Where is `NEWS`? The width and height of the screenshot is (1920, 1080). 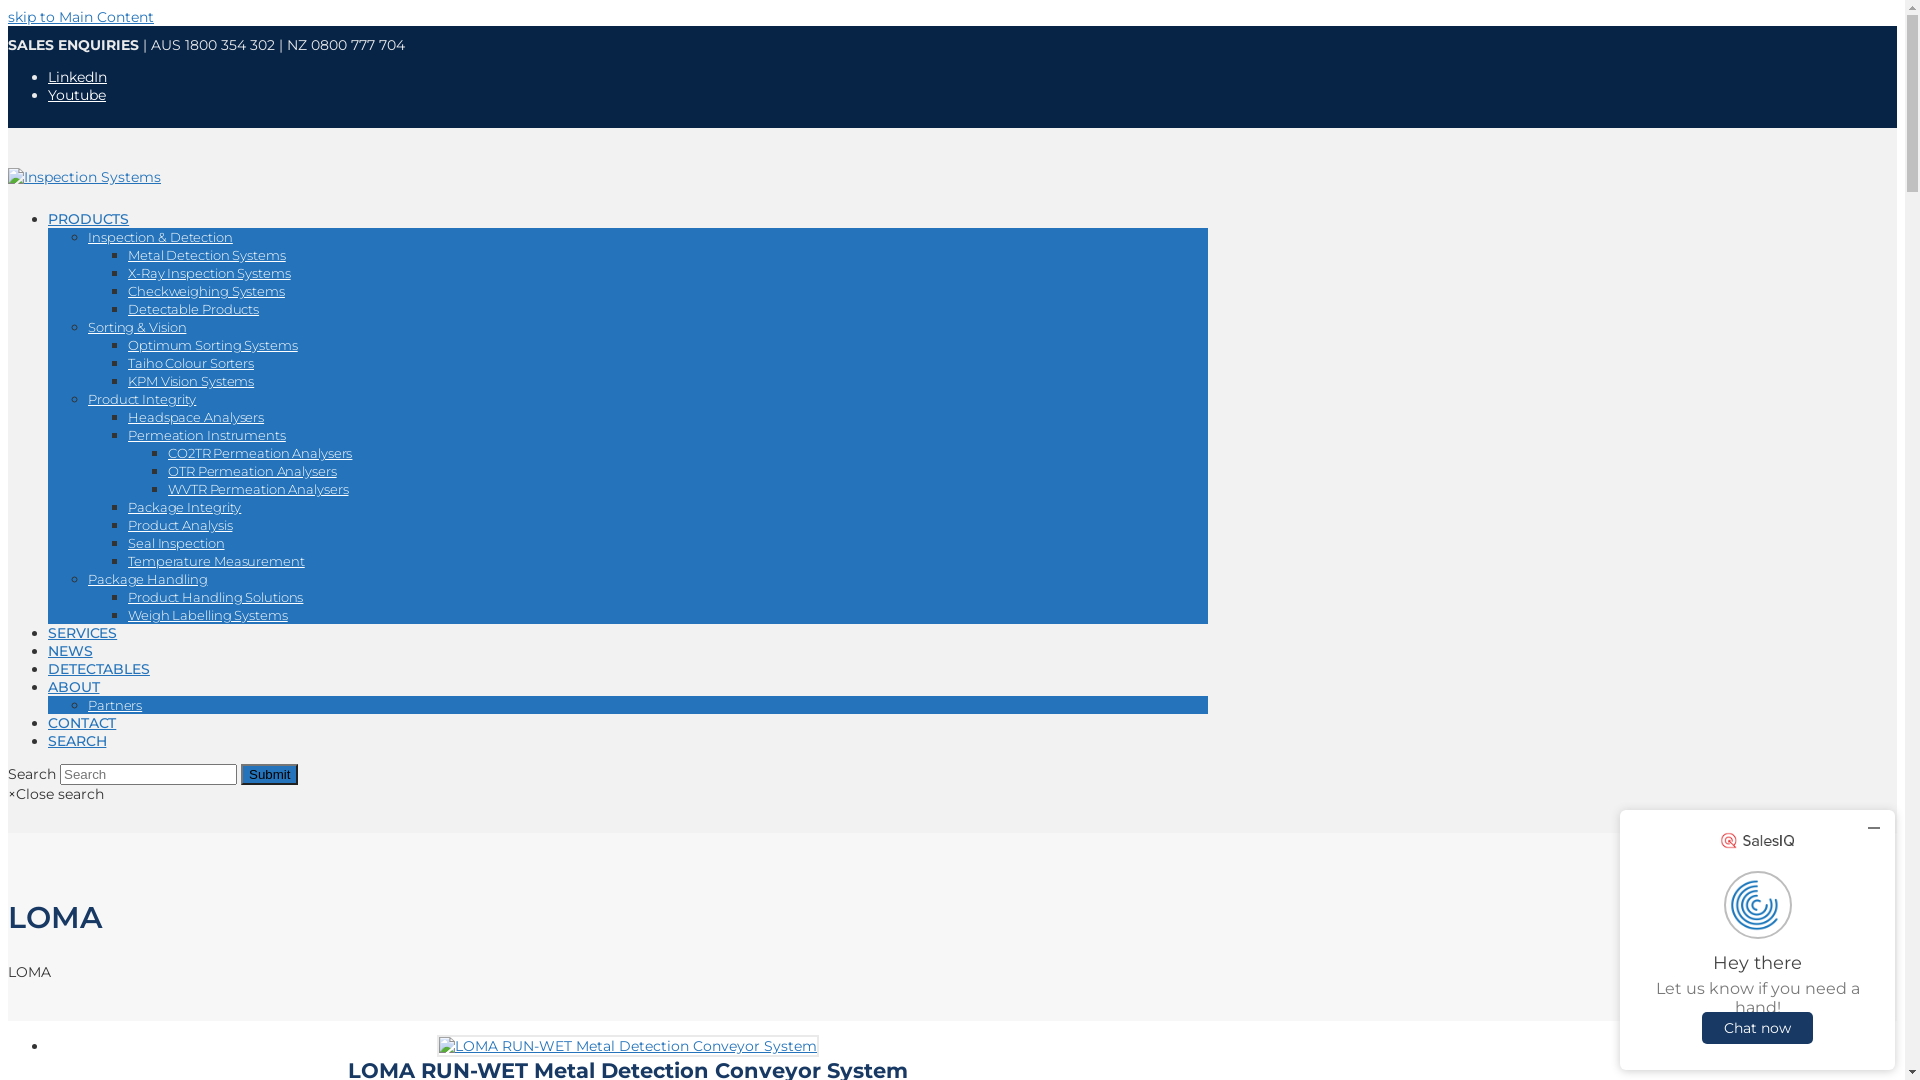
NEWS is located at coordinates (70, 651).